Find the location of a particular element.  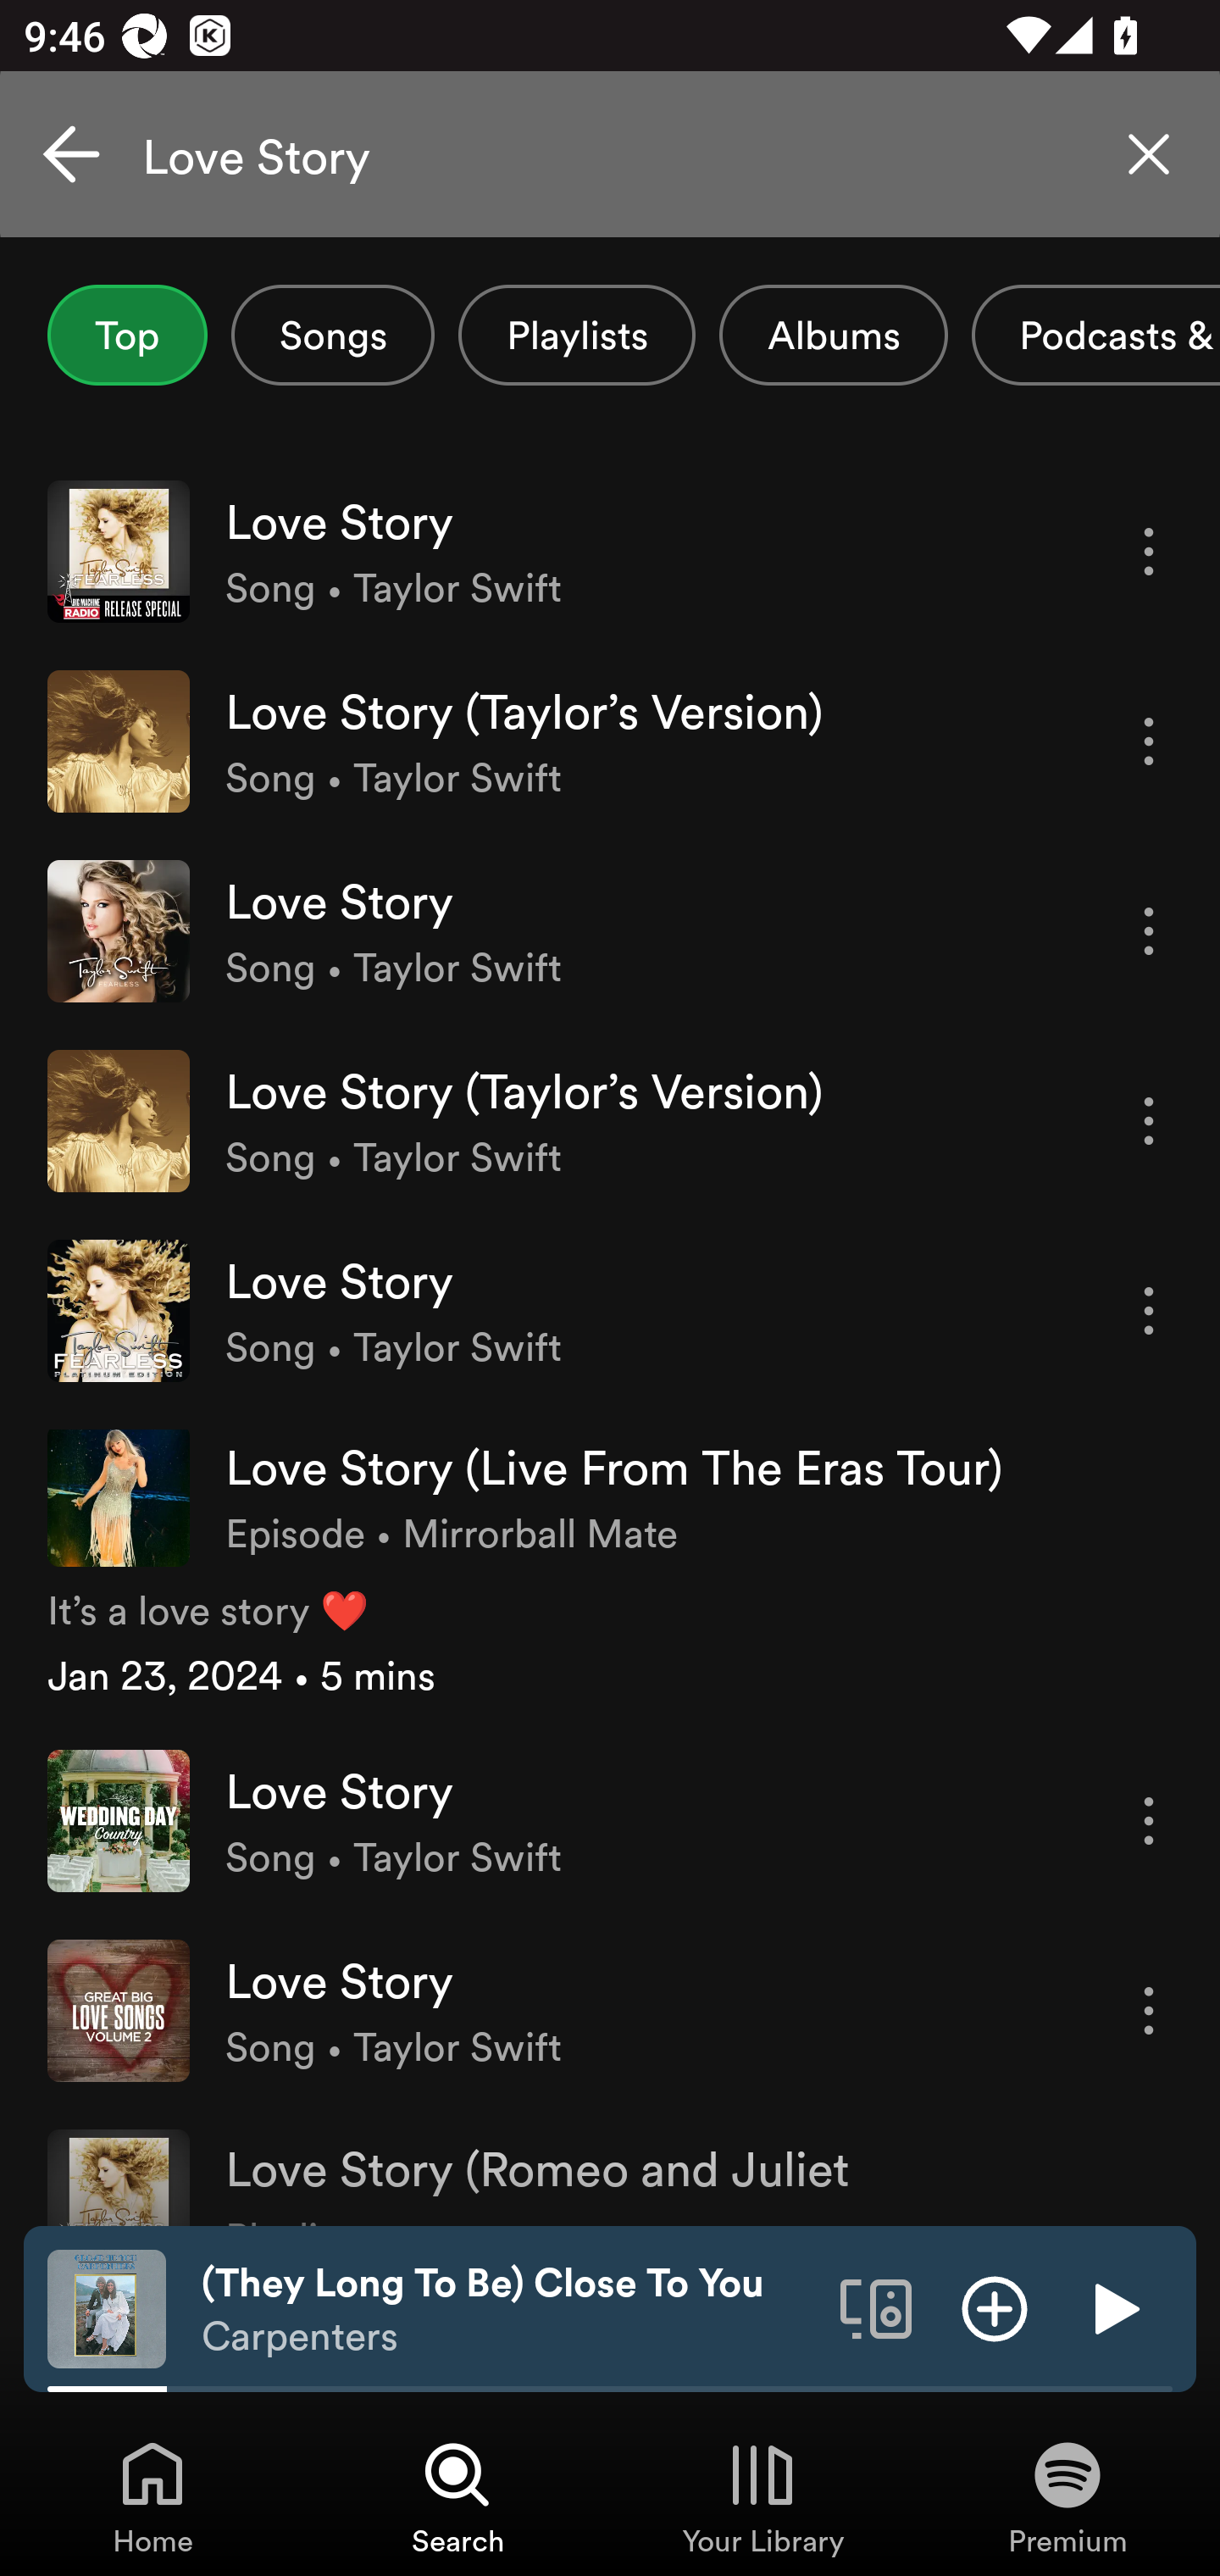

More options for song Love Story is located at coordinates (1149, 2010).